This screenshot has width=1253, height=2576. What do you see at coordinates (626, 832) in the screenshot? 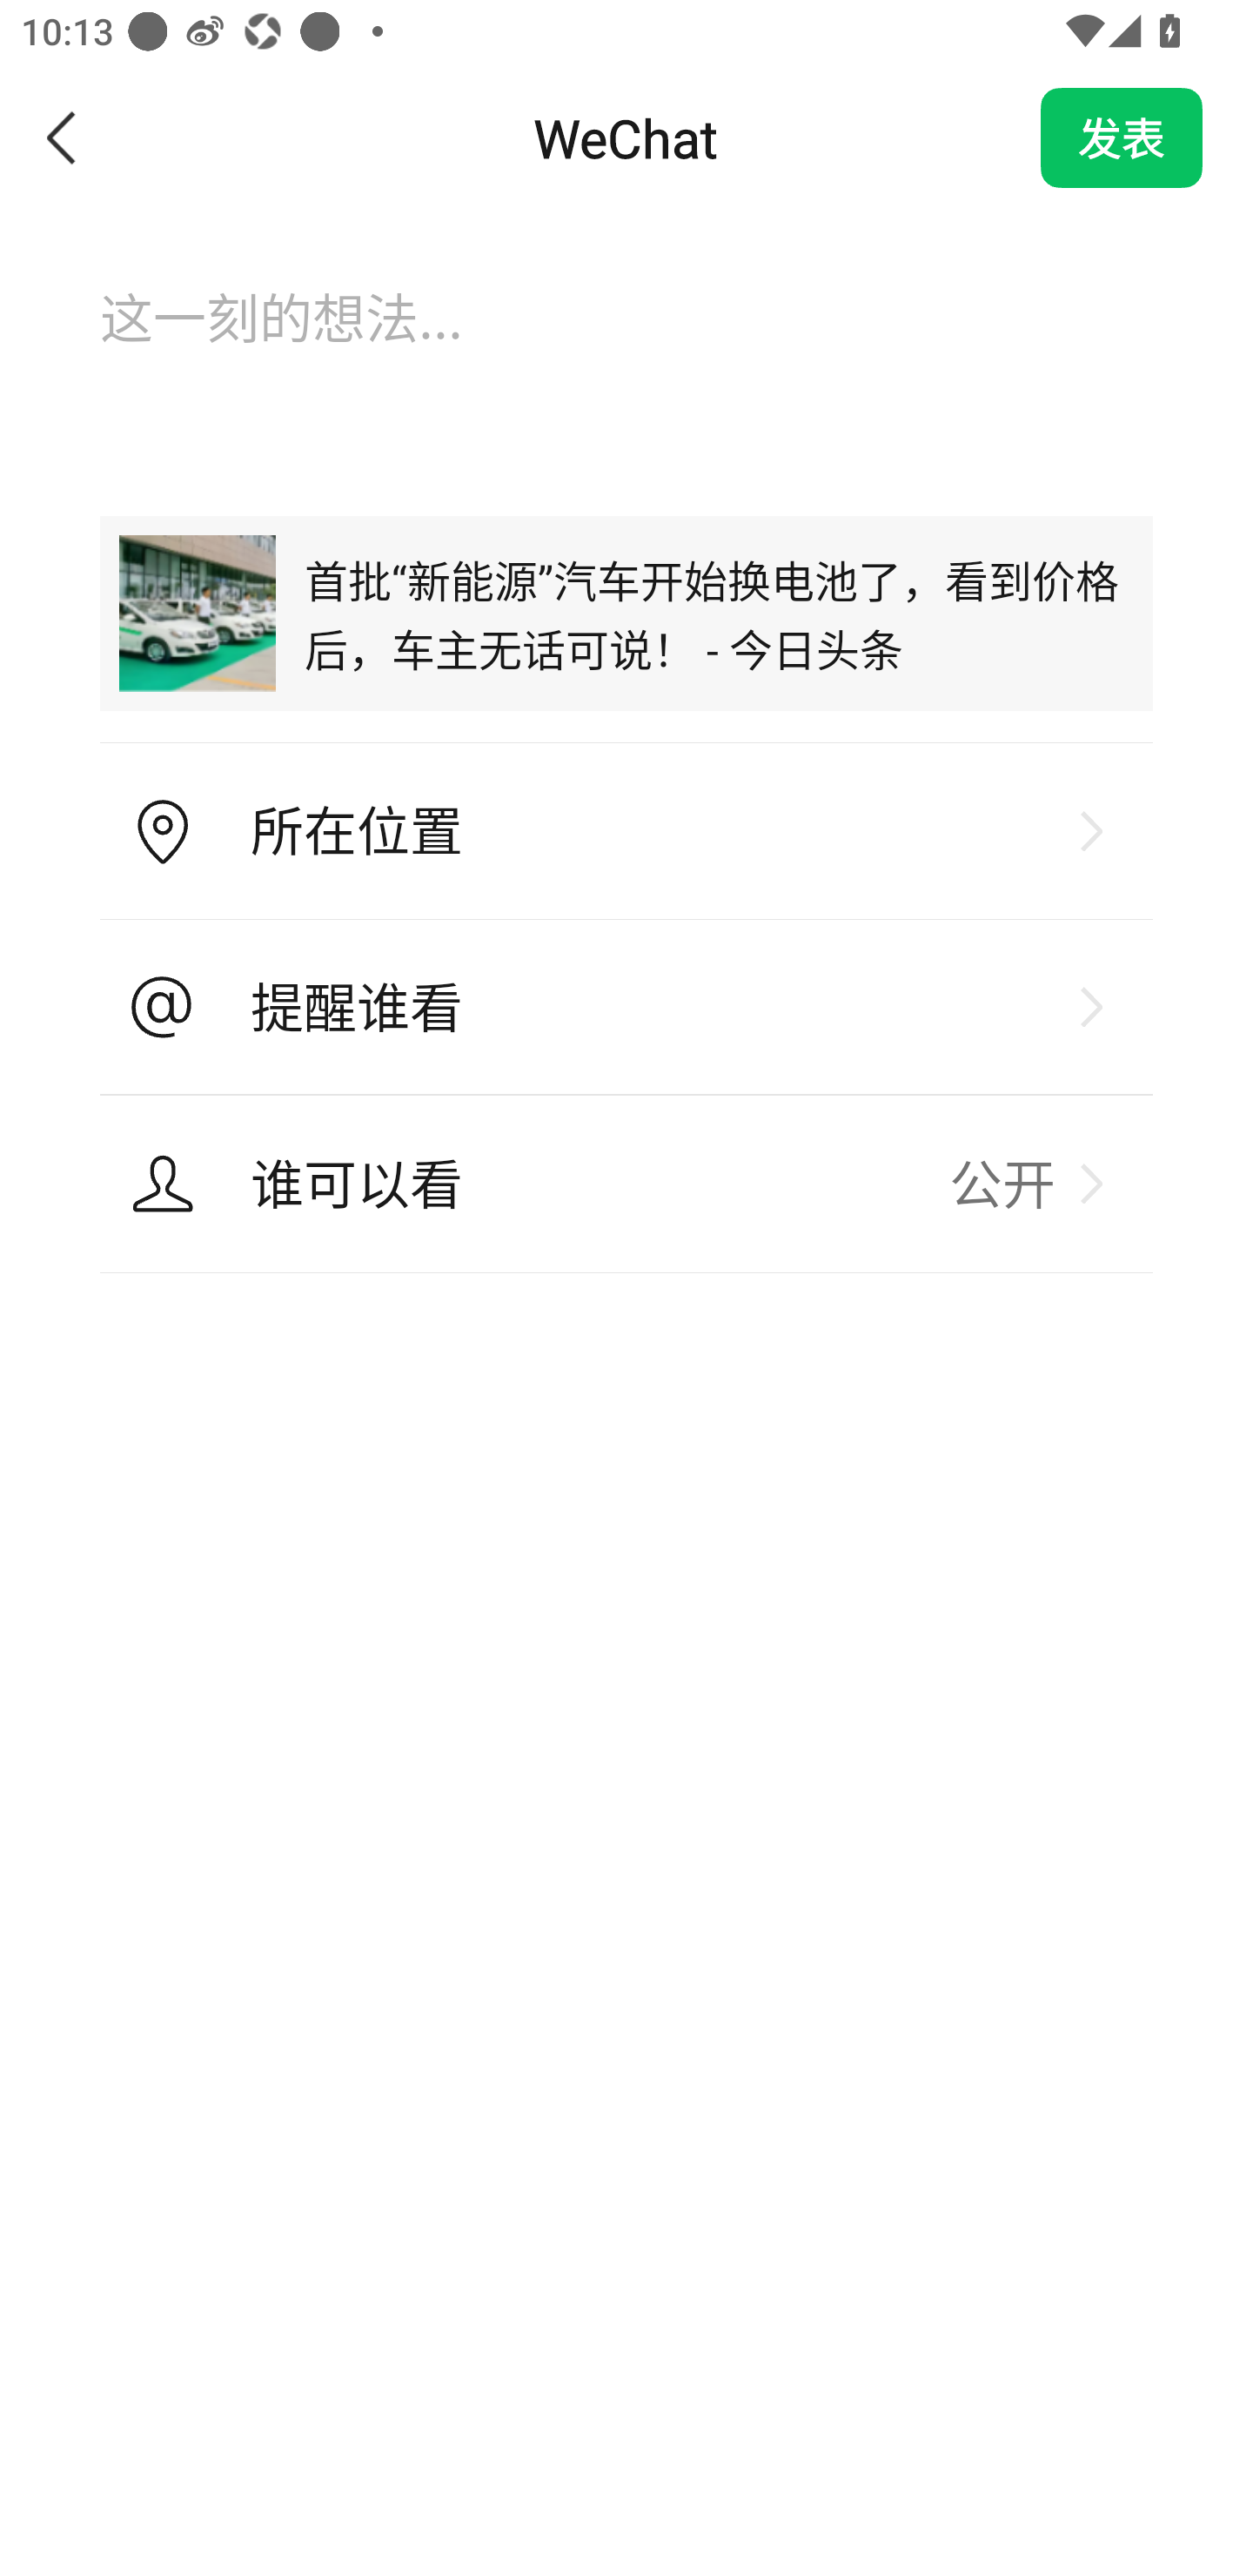
I see `所在位置` at bounding box center [626, 832].